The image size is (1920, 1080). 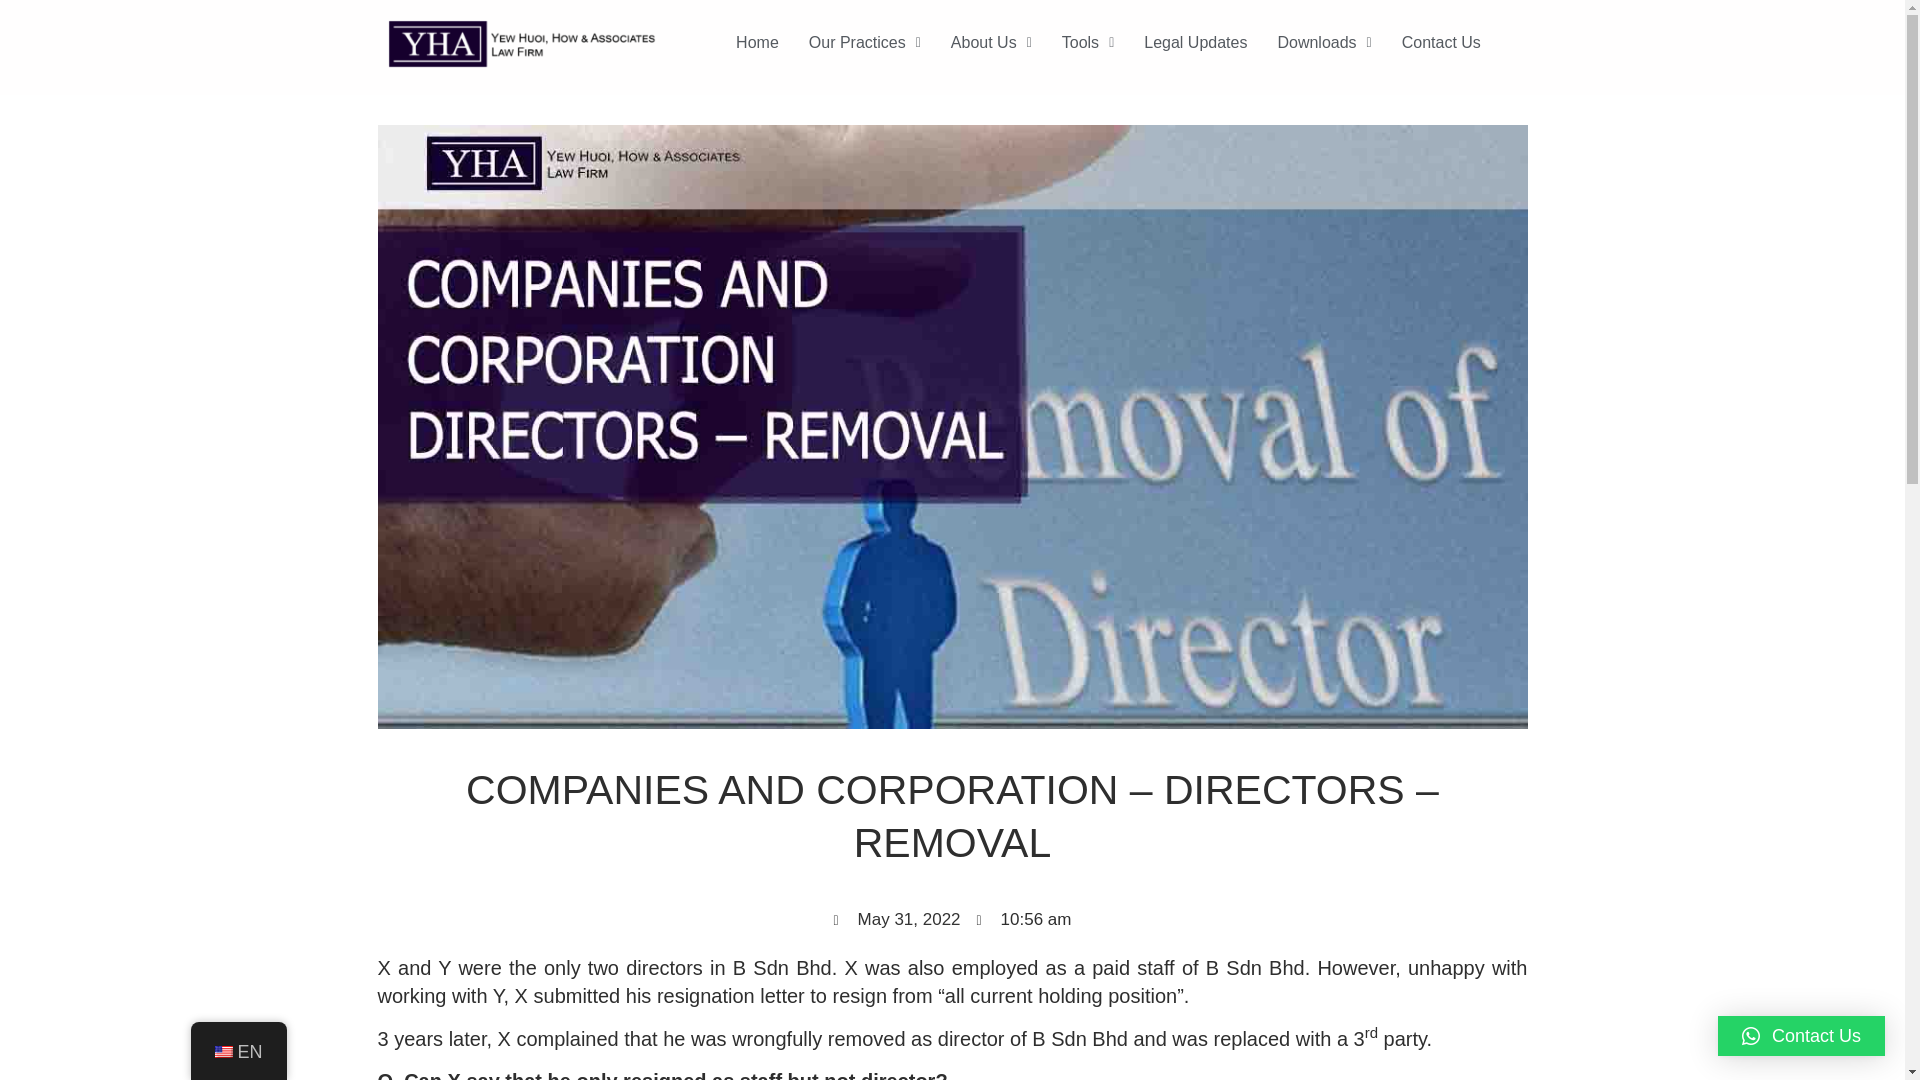 What do you see at coordinates (865, 42) in the screenshot?
I see `Our Practices` at bounding box center [865, 42].